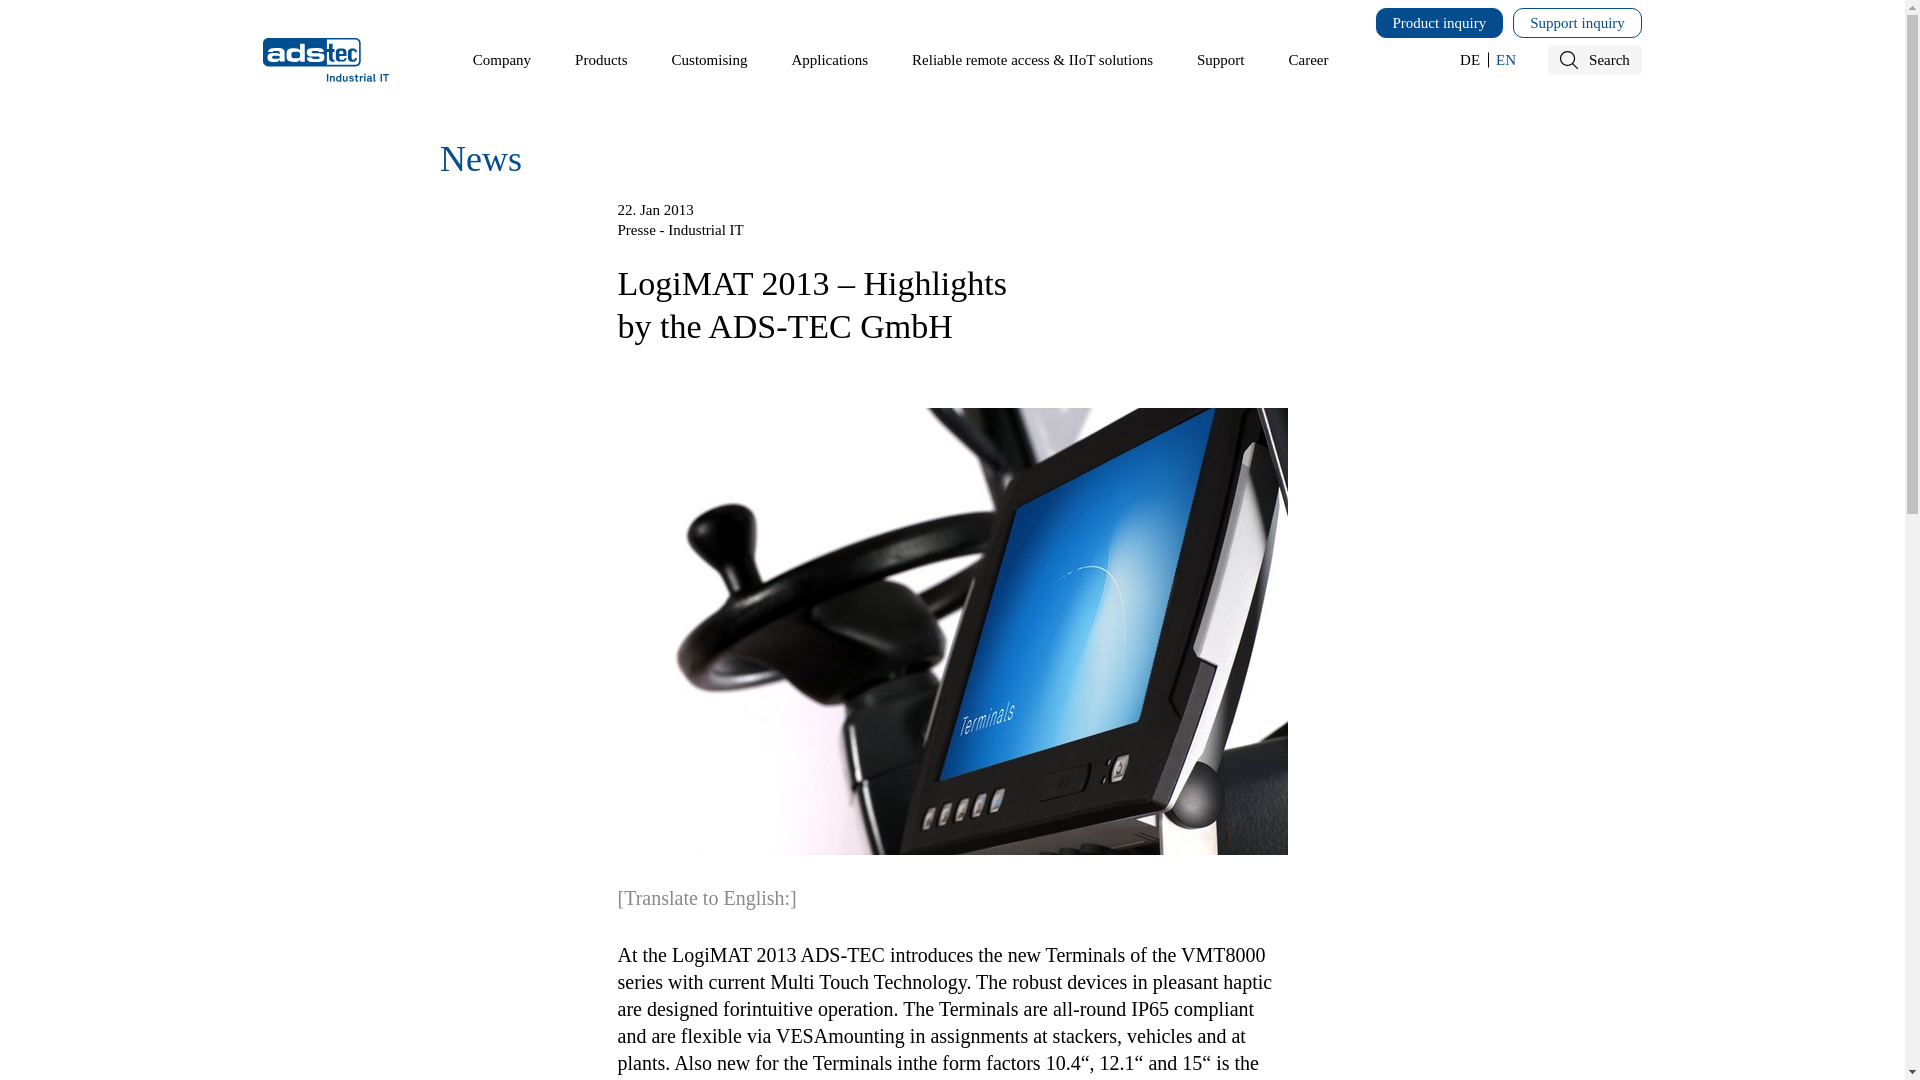  I want to click on Products, so click(600, 60).